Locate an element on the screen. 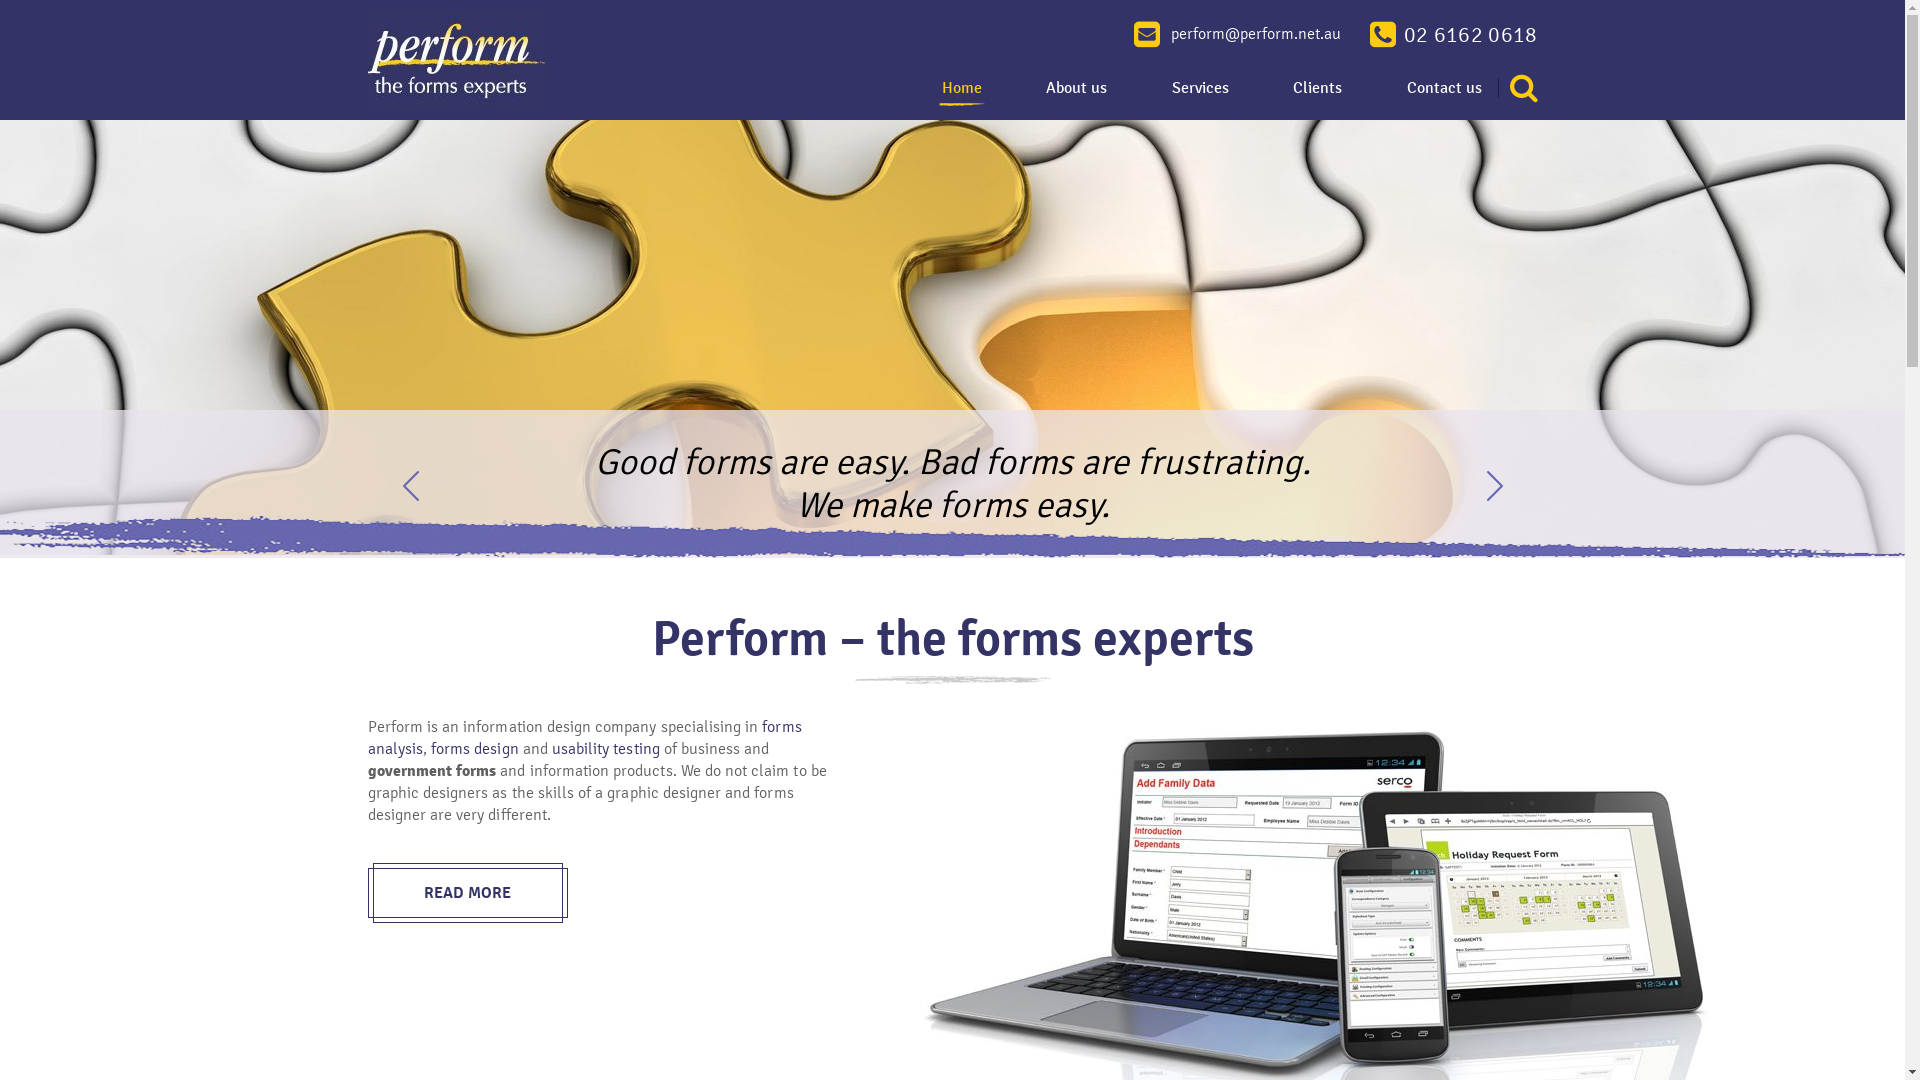 Image resolution: width=1920 pixels, height=1080 pixels. 02 6162 0618 is located at coordinates (1454, 34).